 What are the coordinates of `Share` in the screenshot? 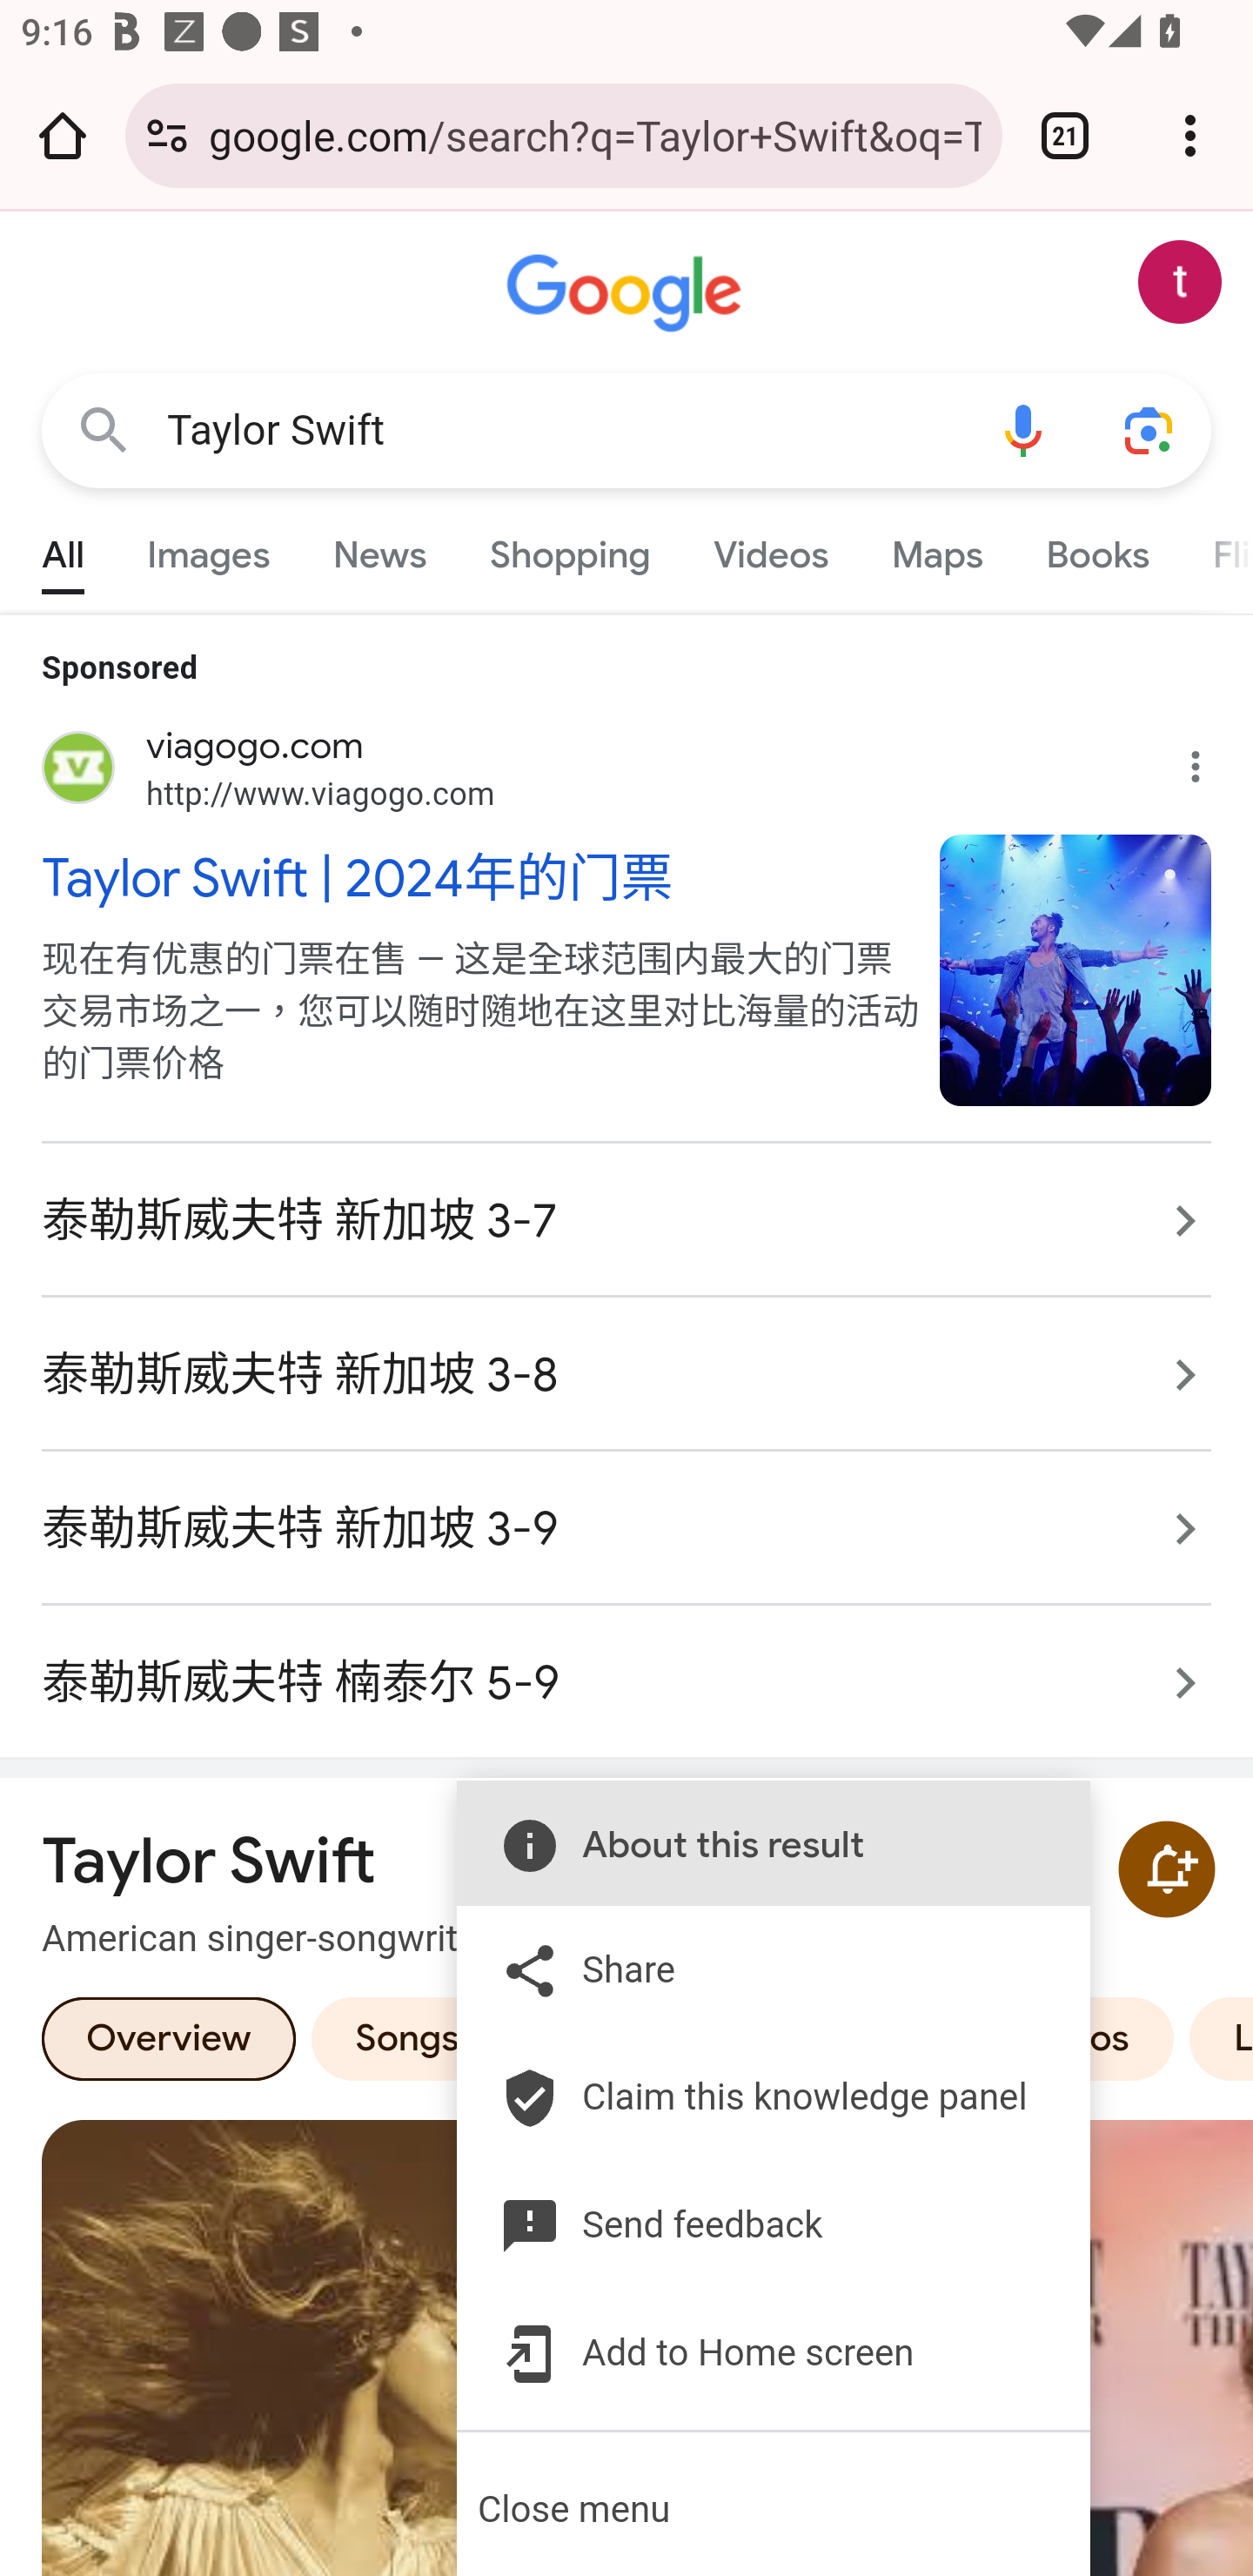 It's located at (753, 1970).